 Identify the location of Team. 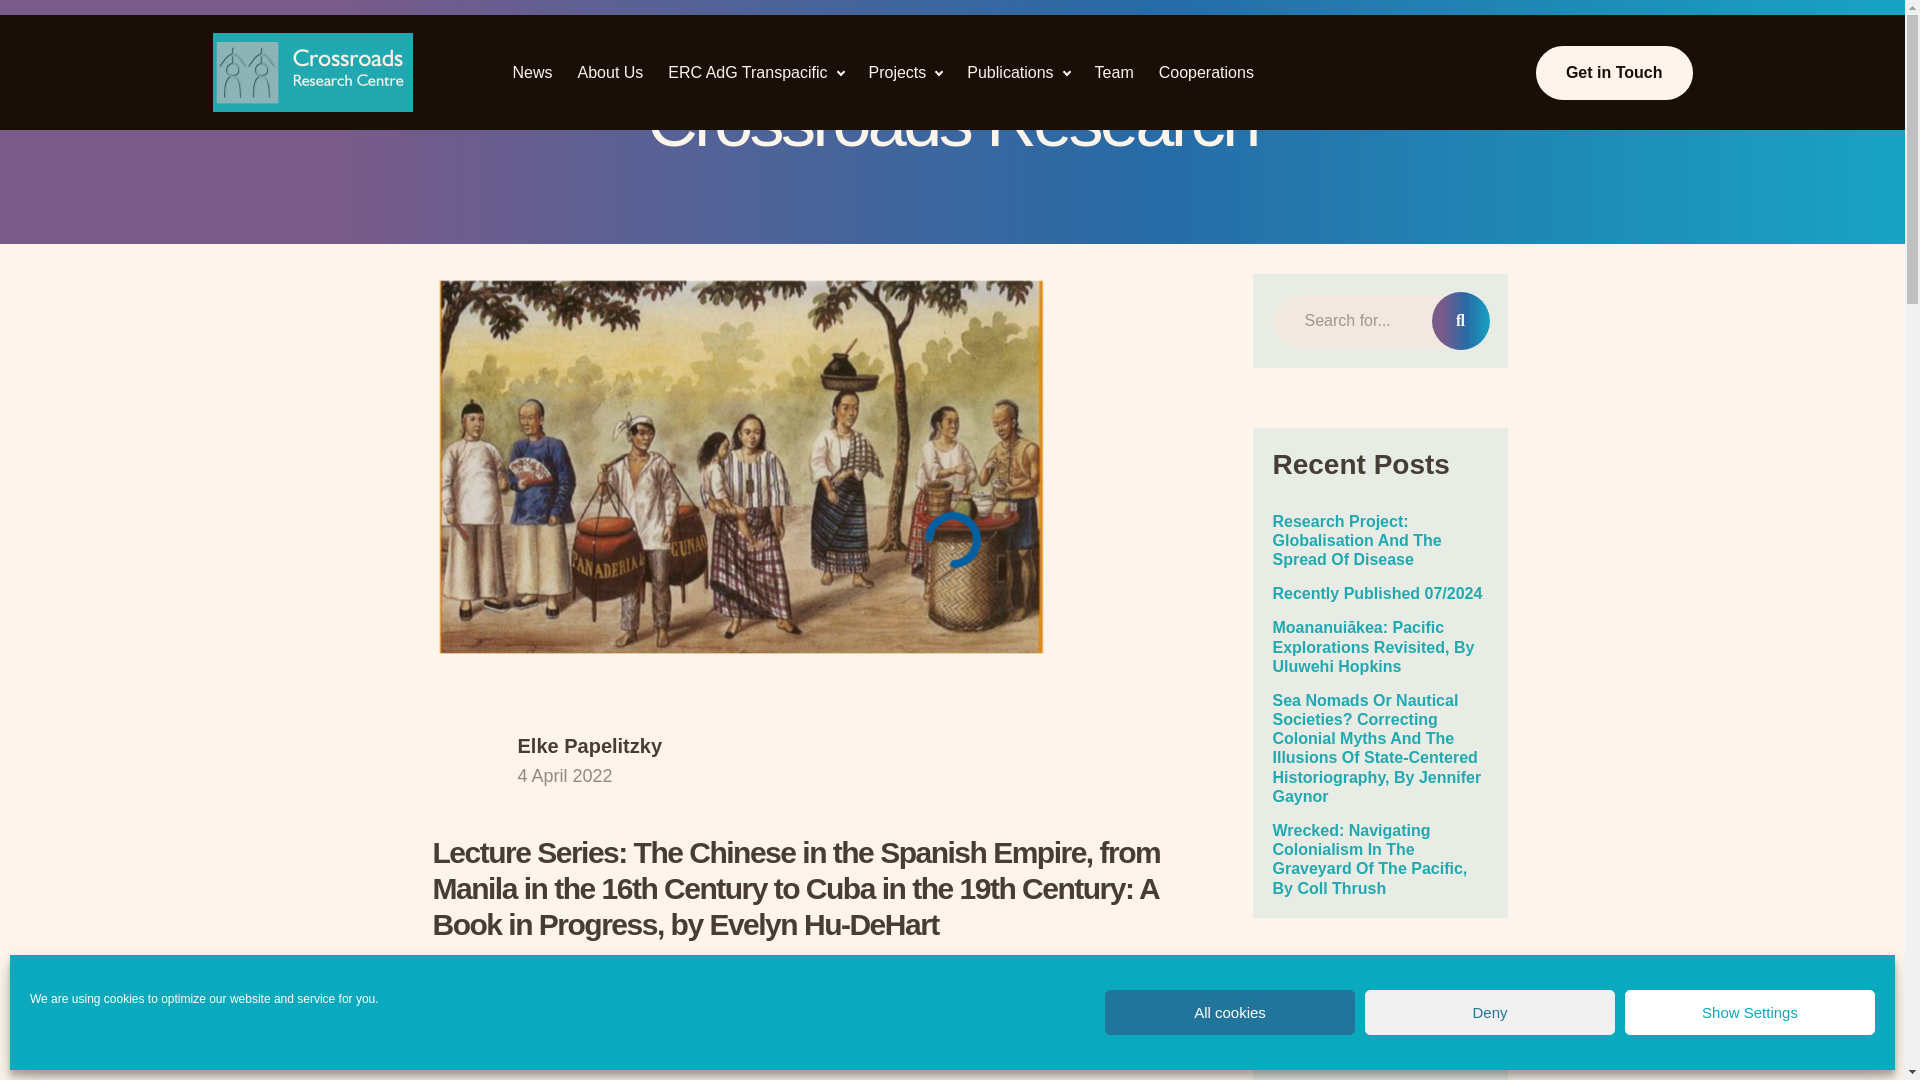
(1114, 71).